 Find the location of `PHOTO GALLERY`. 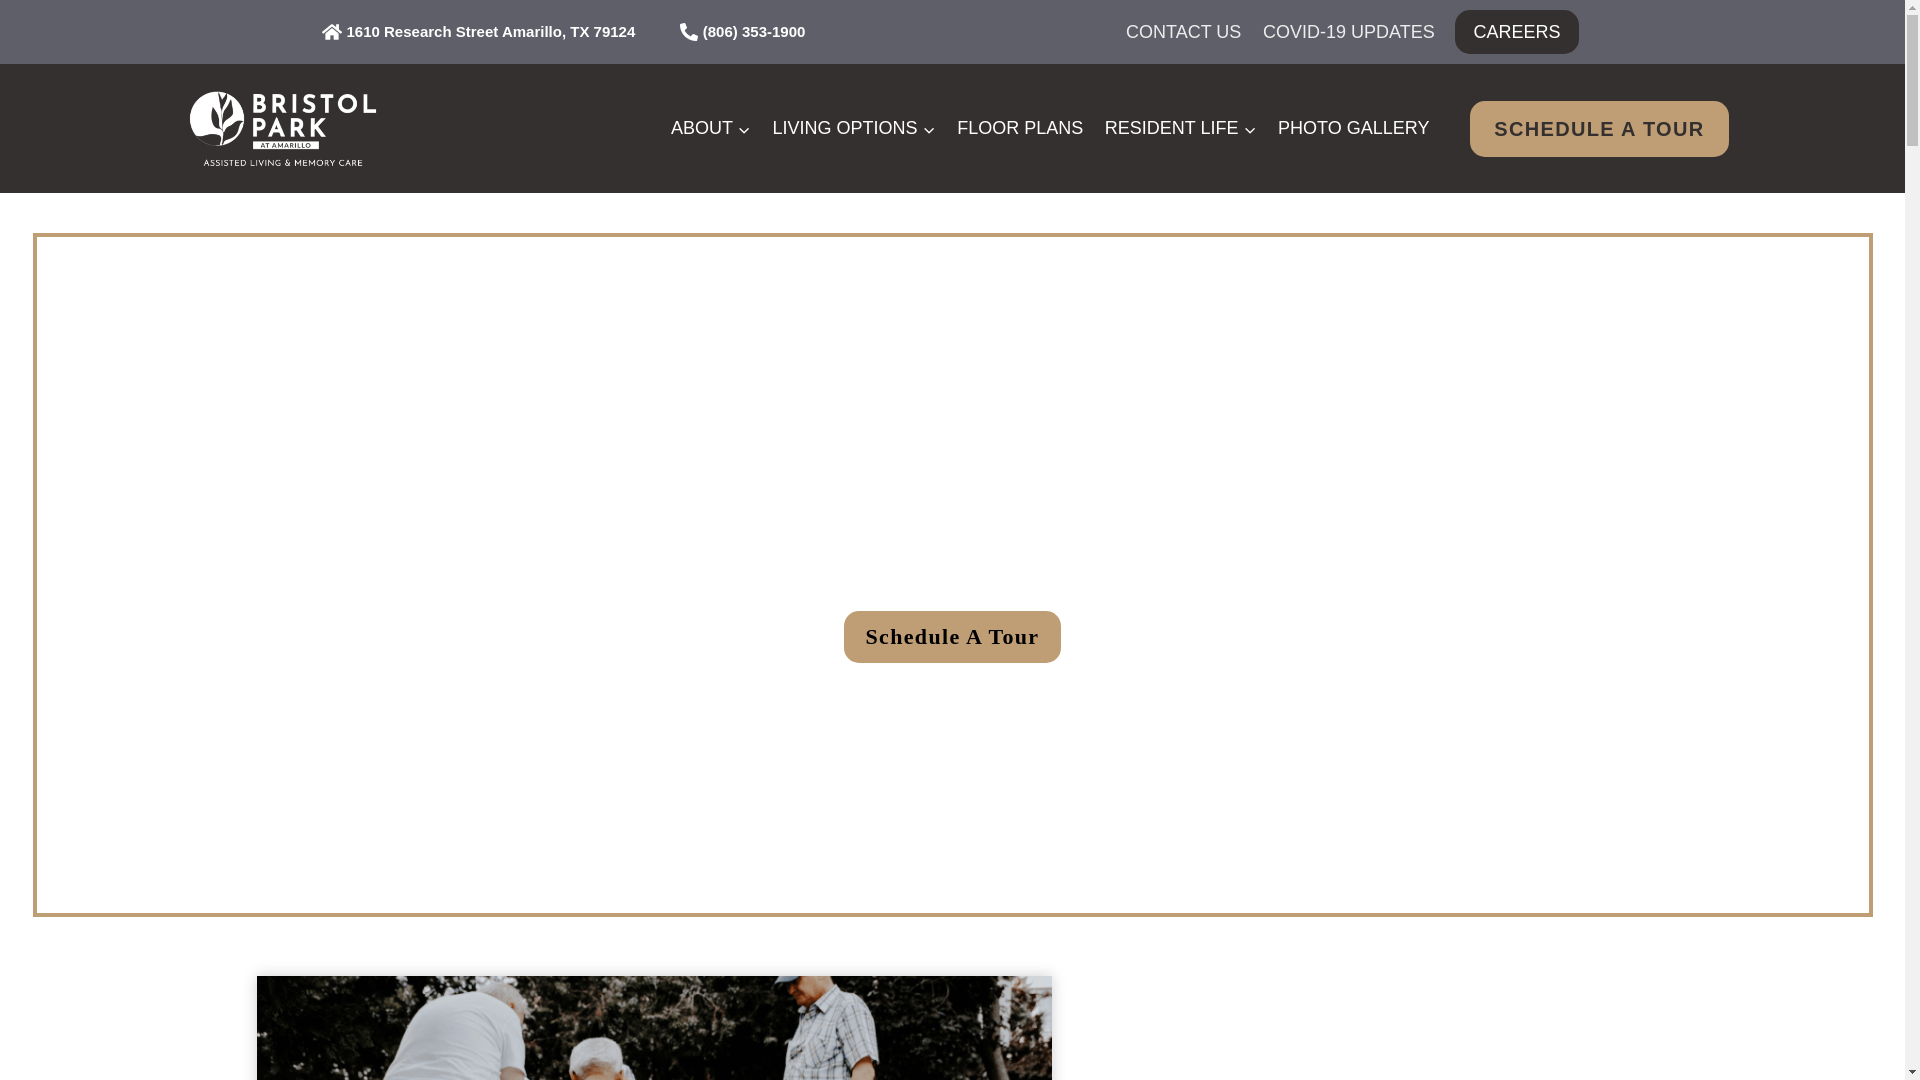

PHOTO GALLERY is located at coordinates (1354, 128).